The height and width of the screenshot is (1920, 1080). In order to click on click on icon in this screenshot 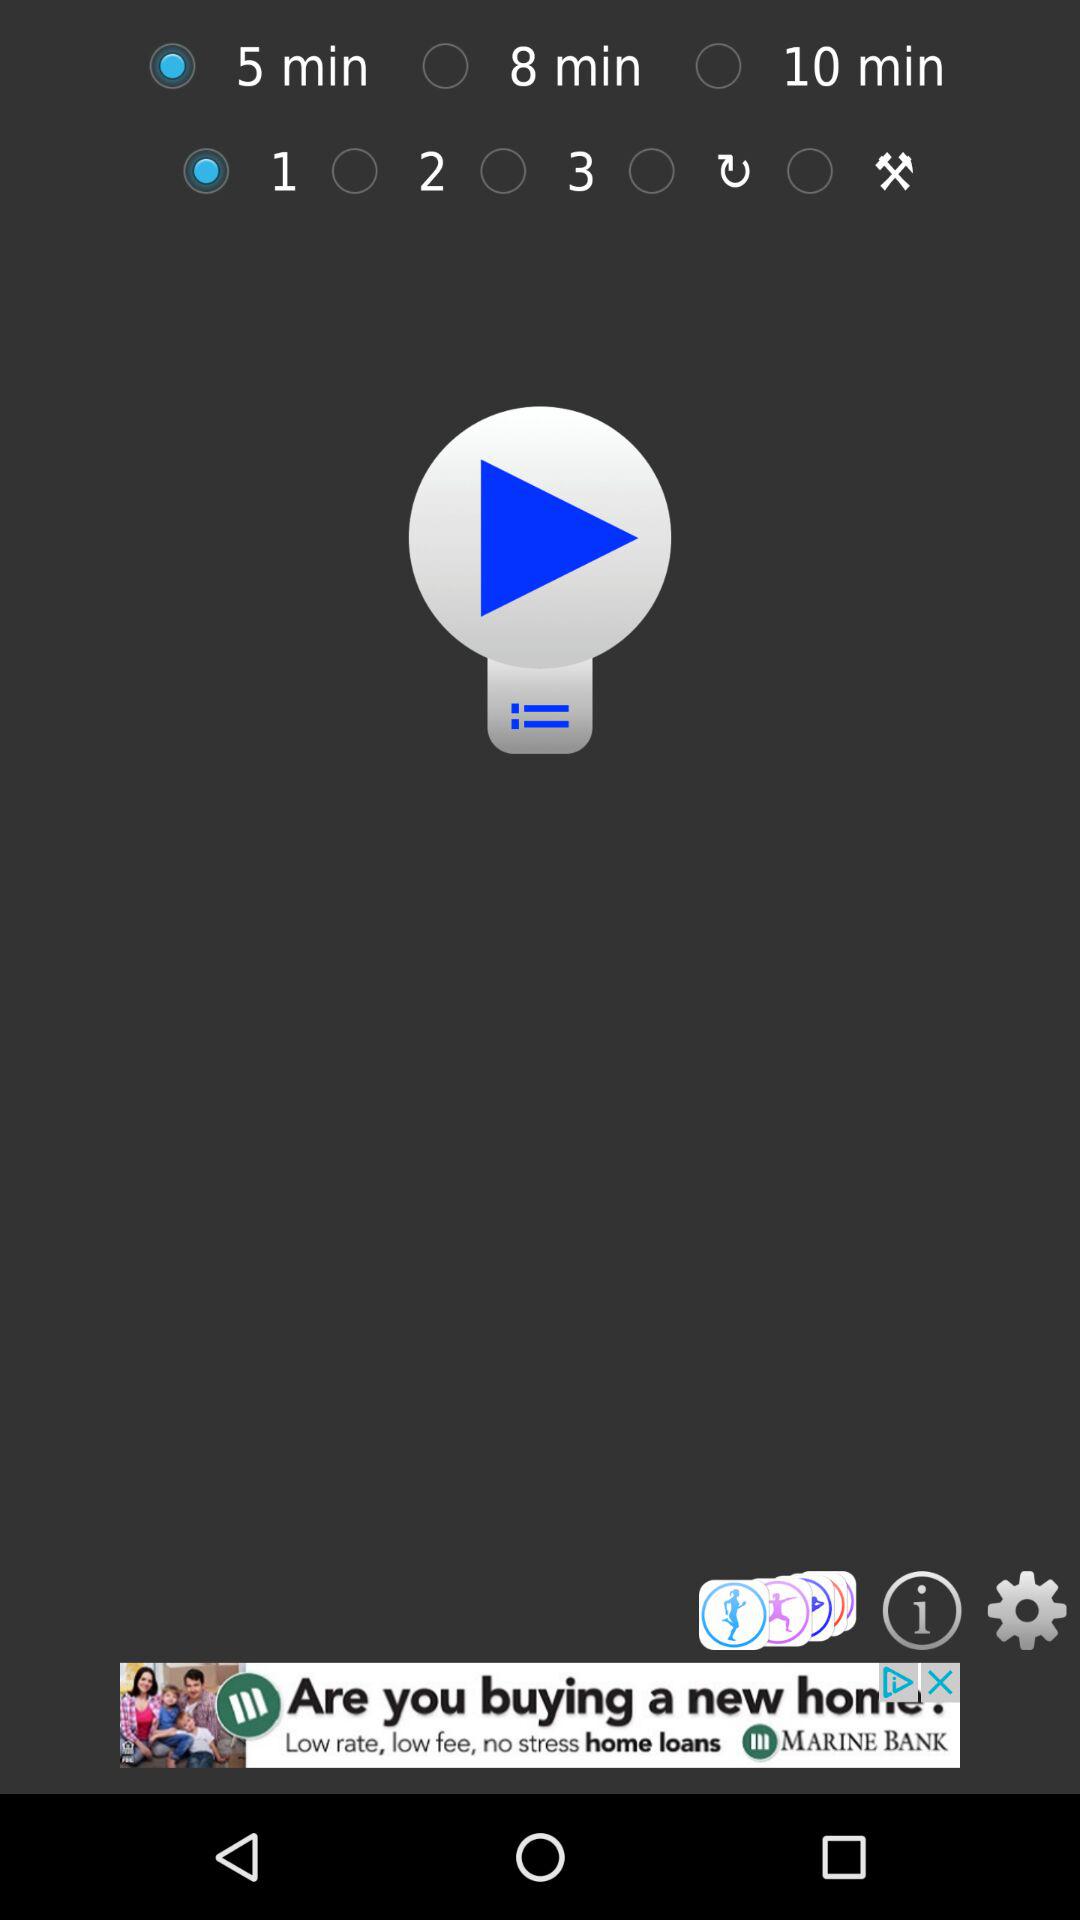, I will do `click(456, 66)`.